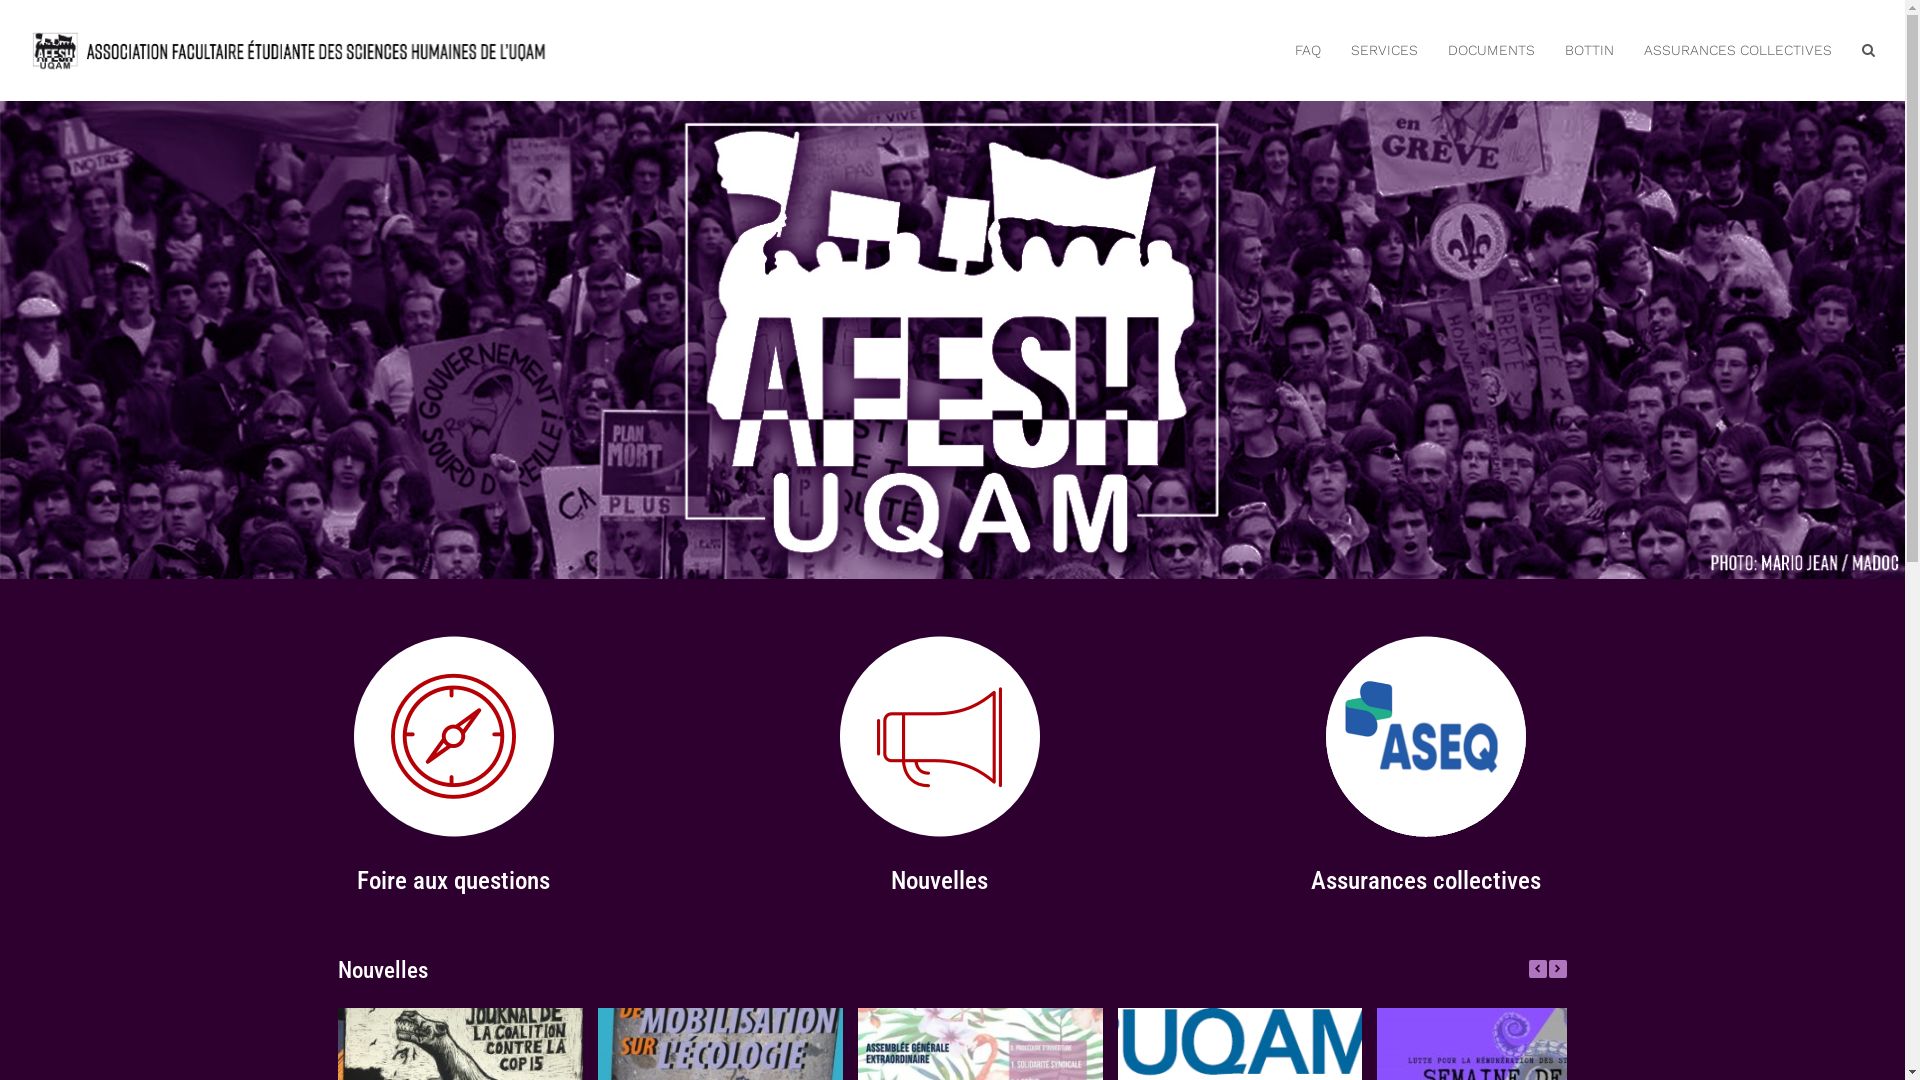 The image size is (1920, 1080). I want to click on AFESH-UQAM, so click(292, 48).